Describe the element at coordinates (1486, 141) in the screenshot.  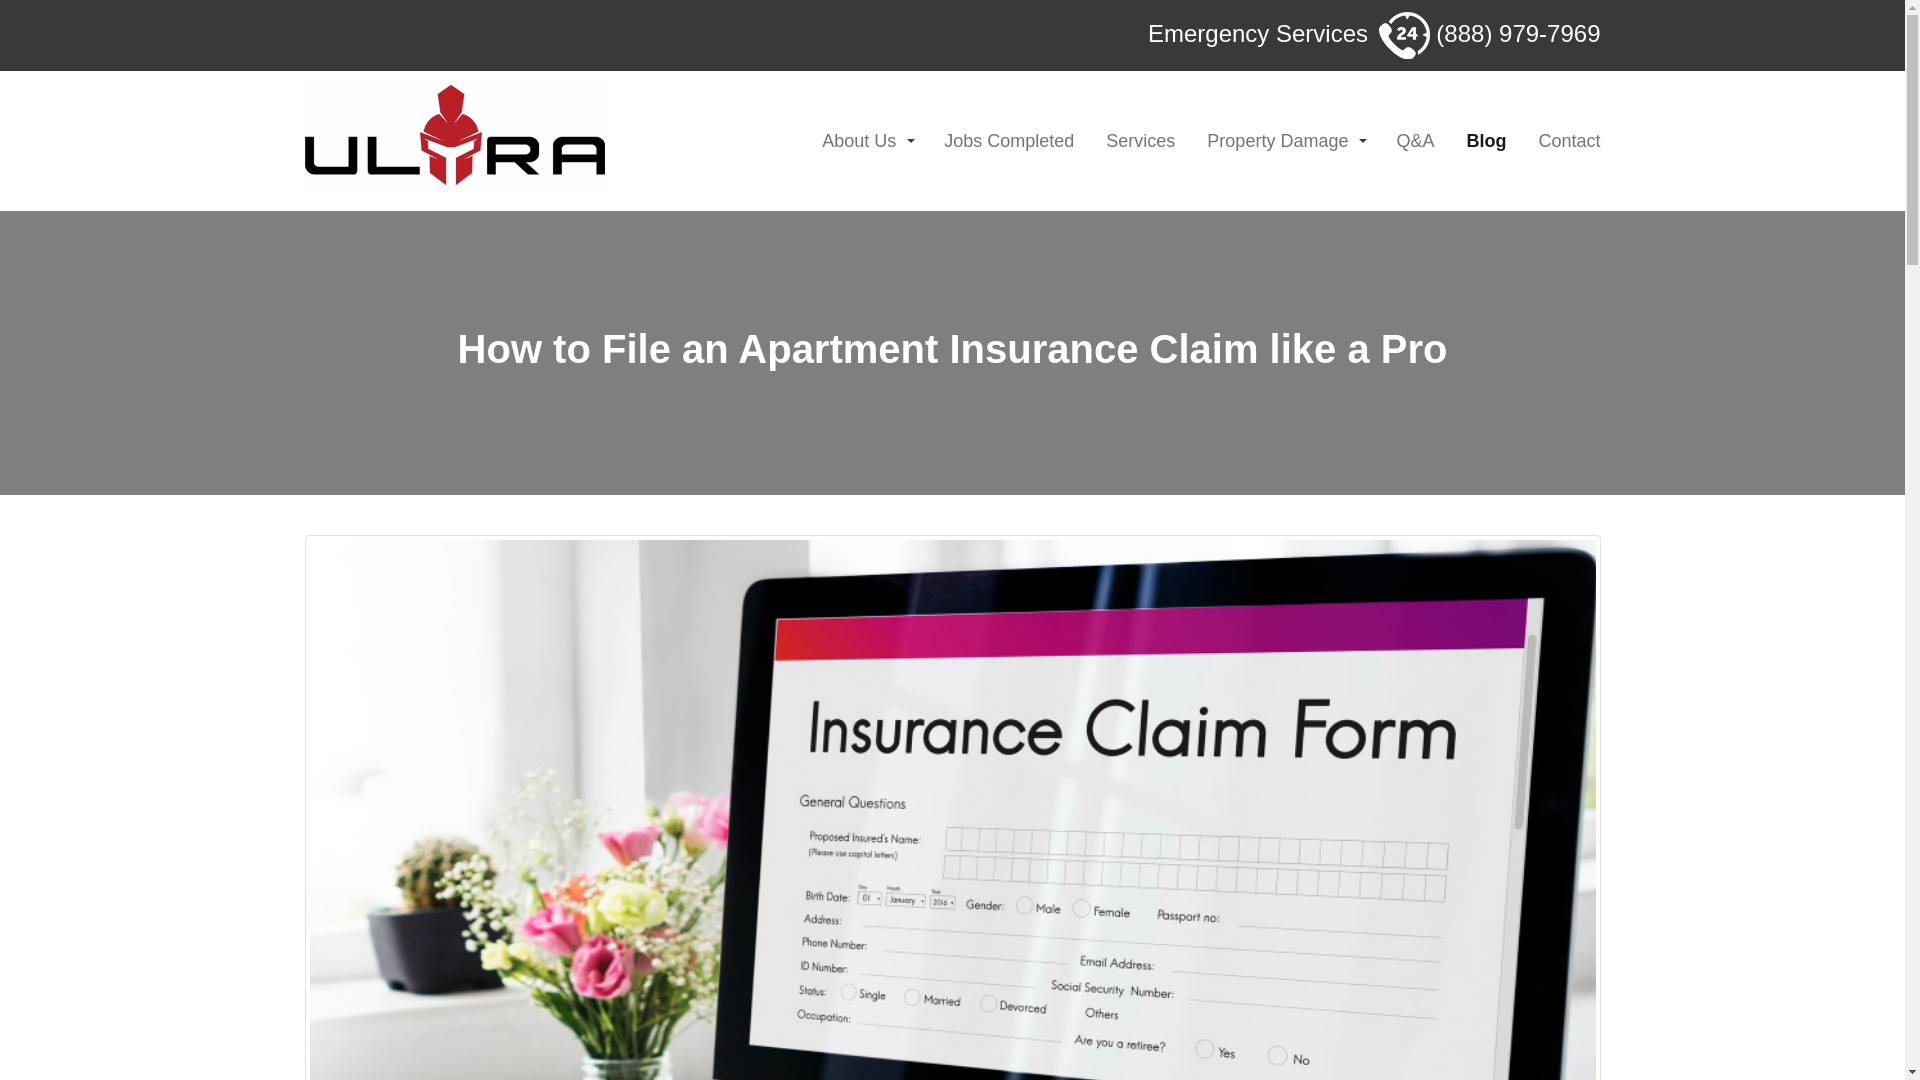
I see `Blog` at that location.